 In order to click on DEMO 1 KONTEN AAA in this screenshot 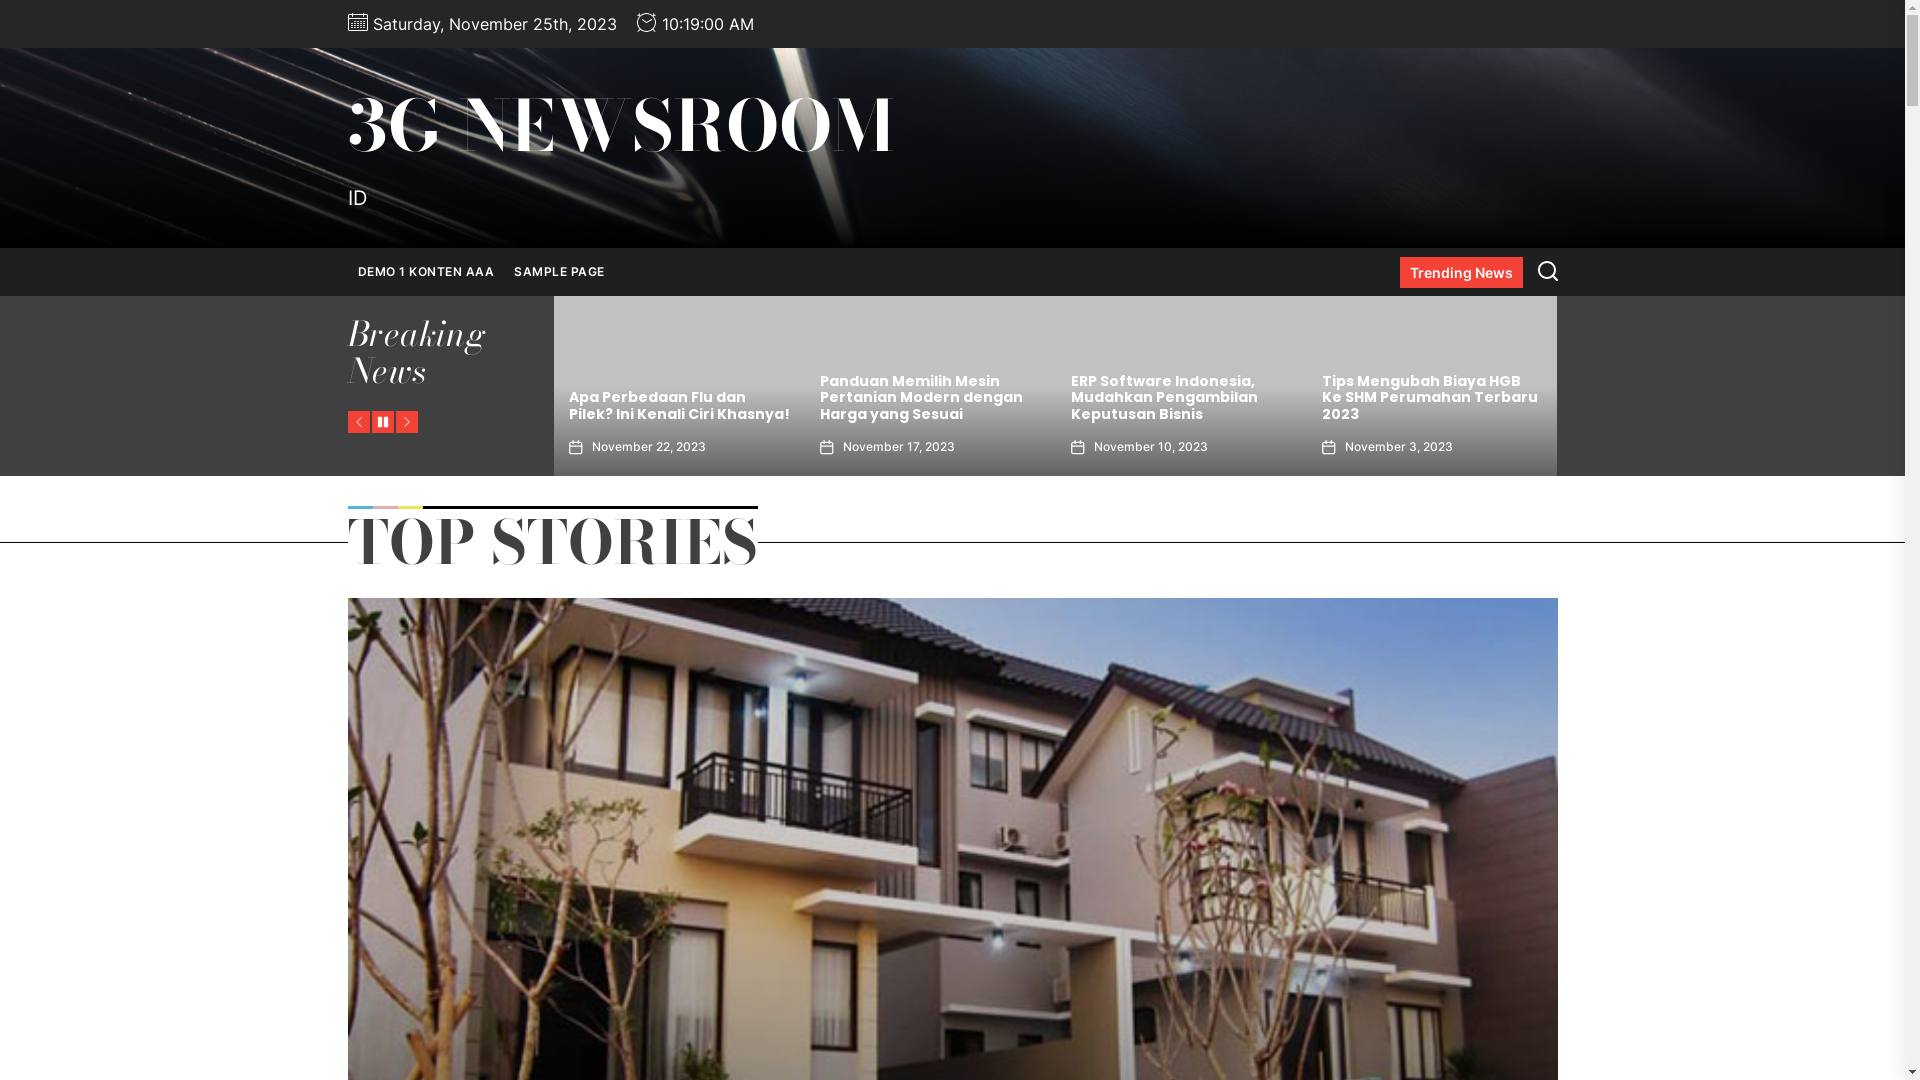, I will do `click(426, 272)`.